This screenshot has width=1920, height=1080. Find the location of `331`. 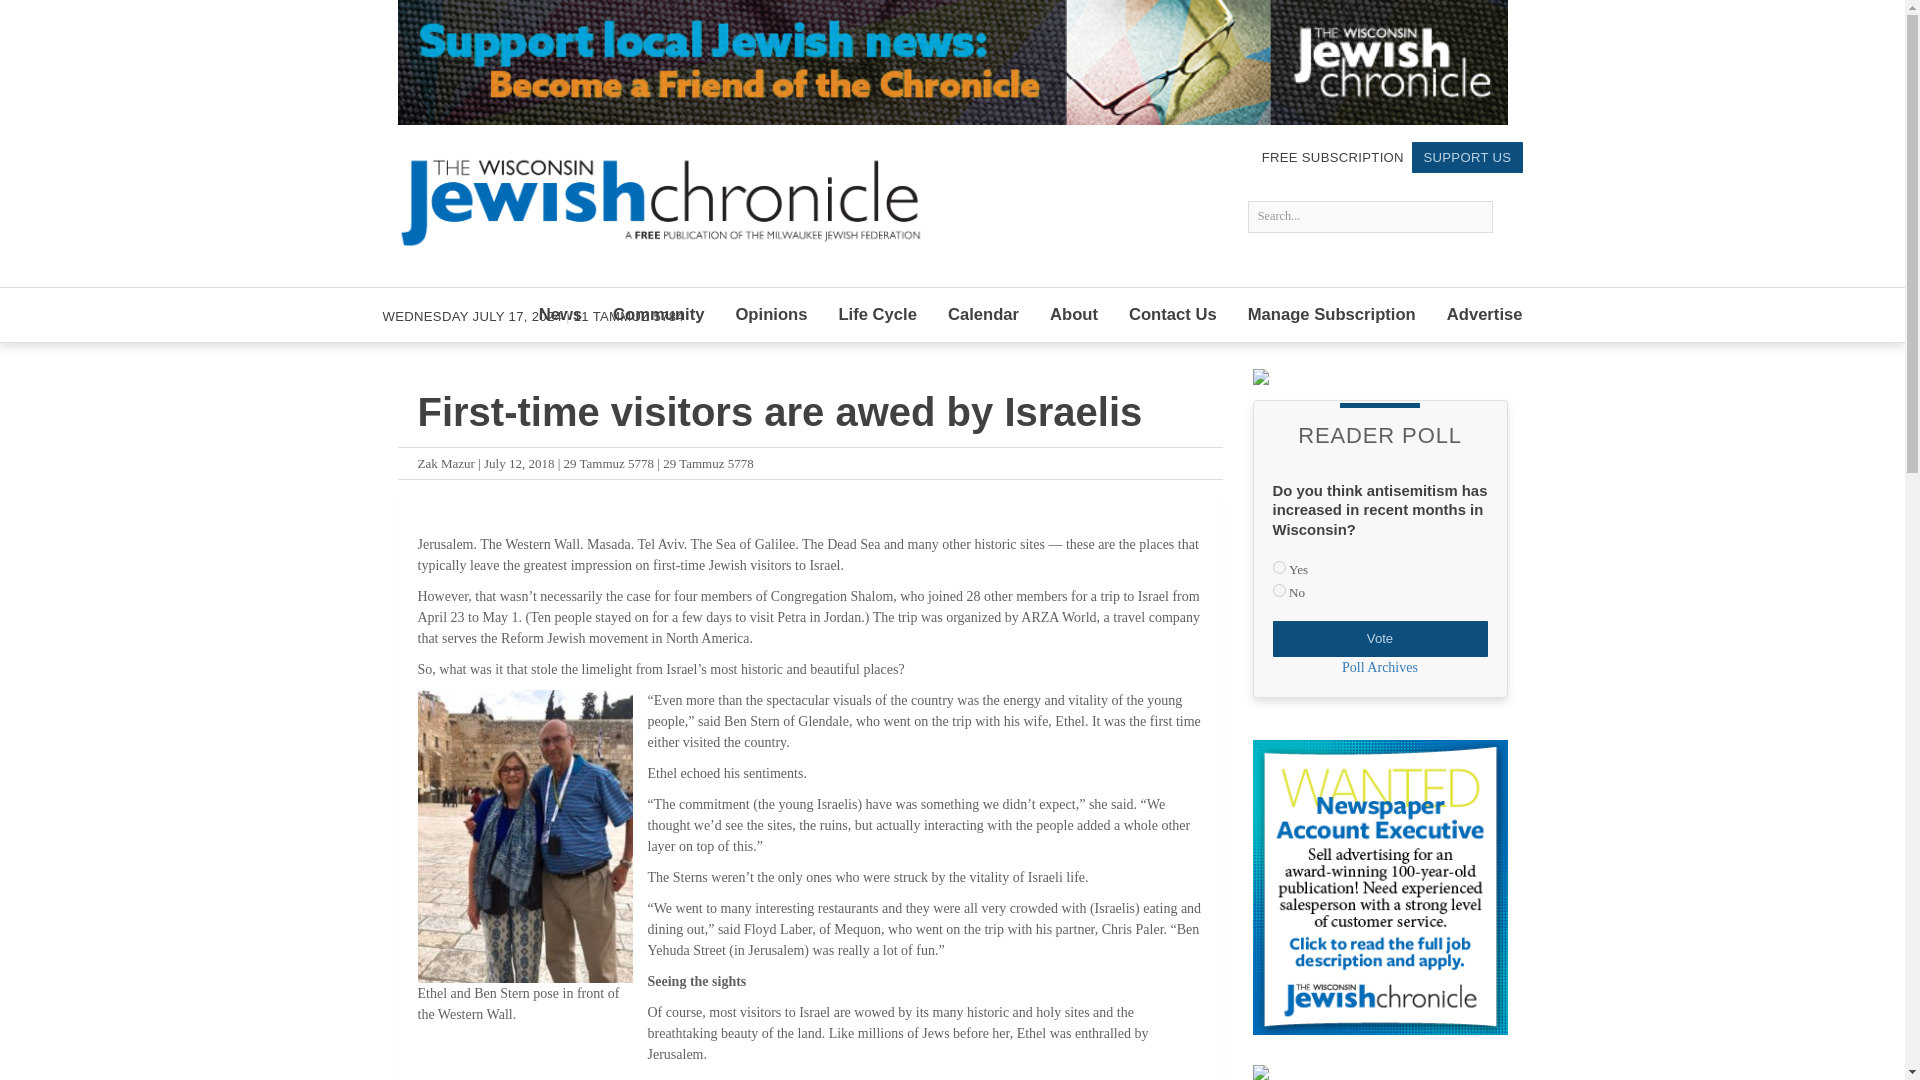

331 is located at coordinates (1278, 590).